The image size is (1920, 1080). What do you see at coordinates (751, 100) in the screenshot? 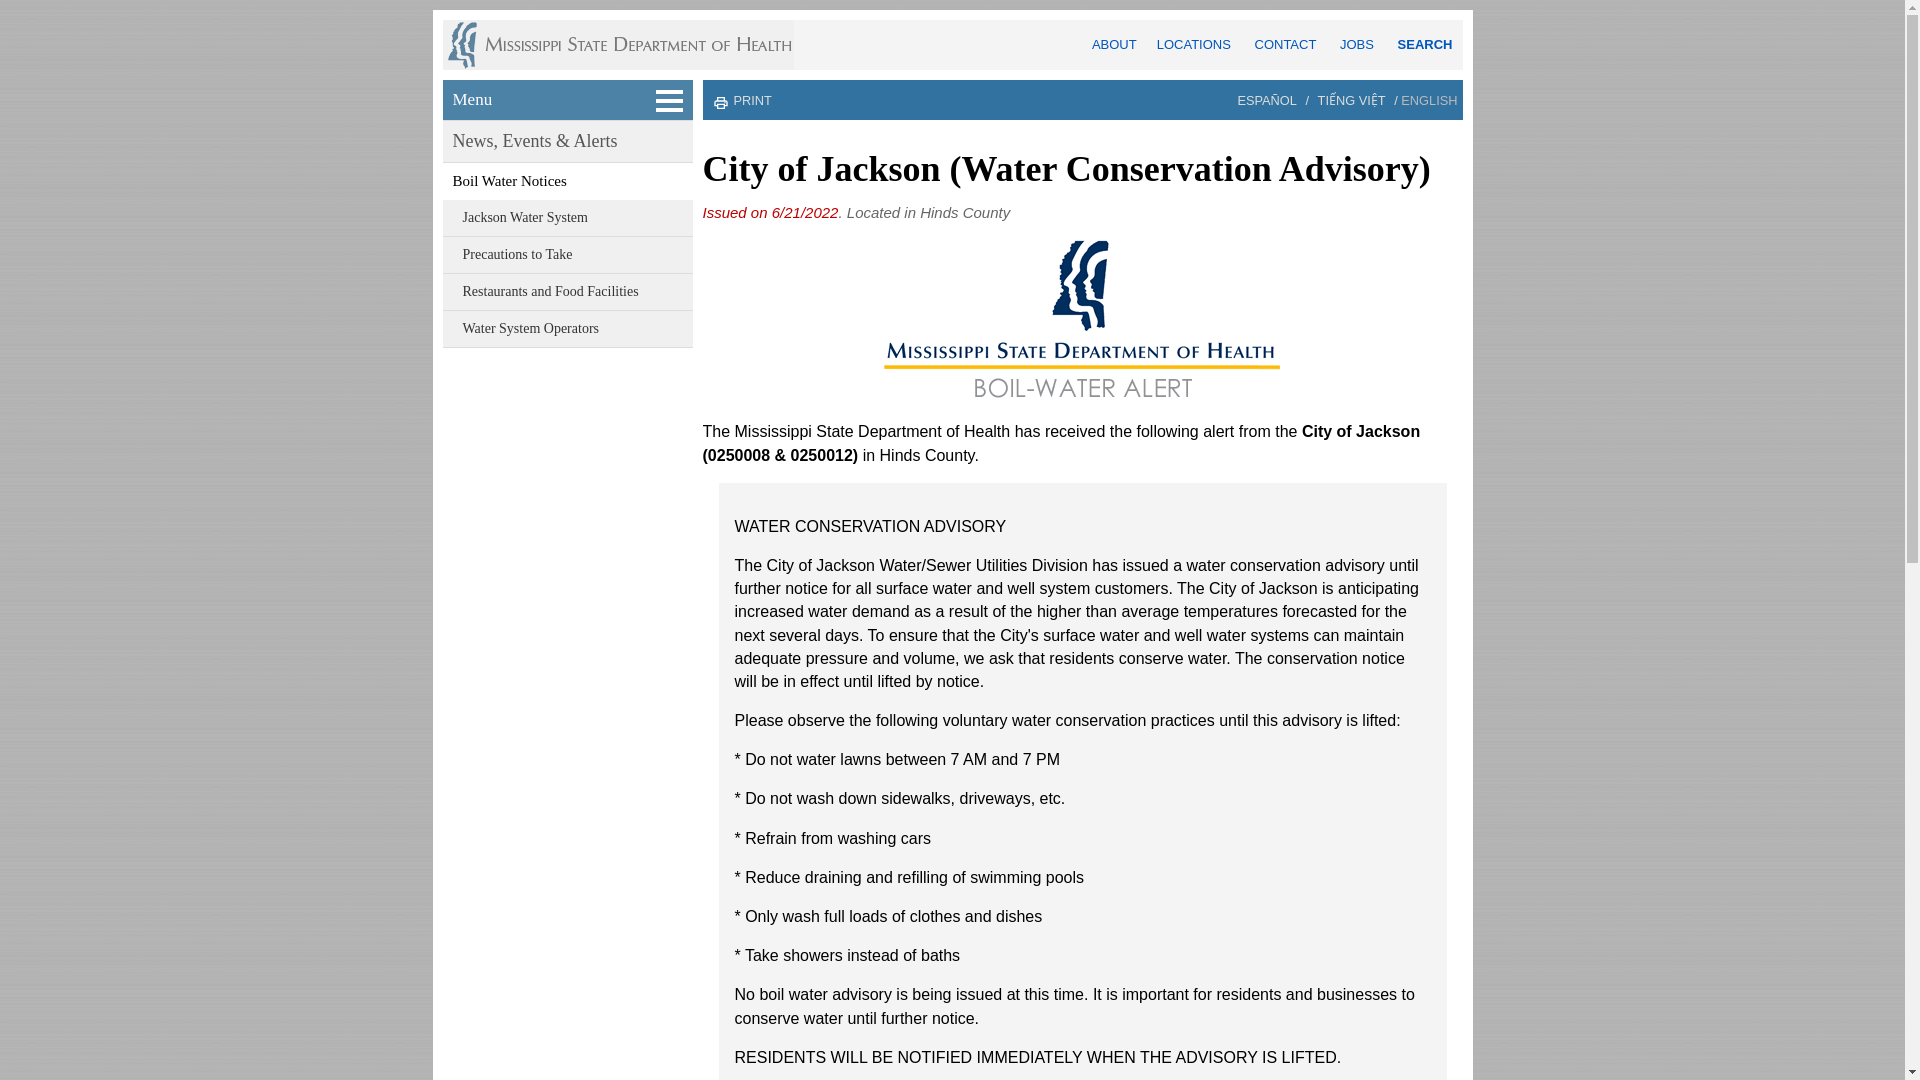
I see `PRINT` at bounding box center [751, 100].